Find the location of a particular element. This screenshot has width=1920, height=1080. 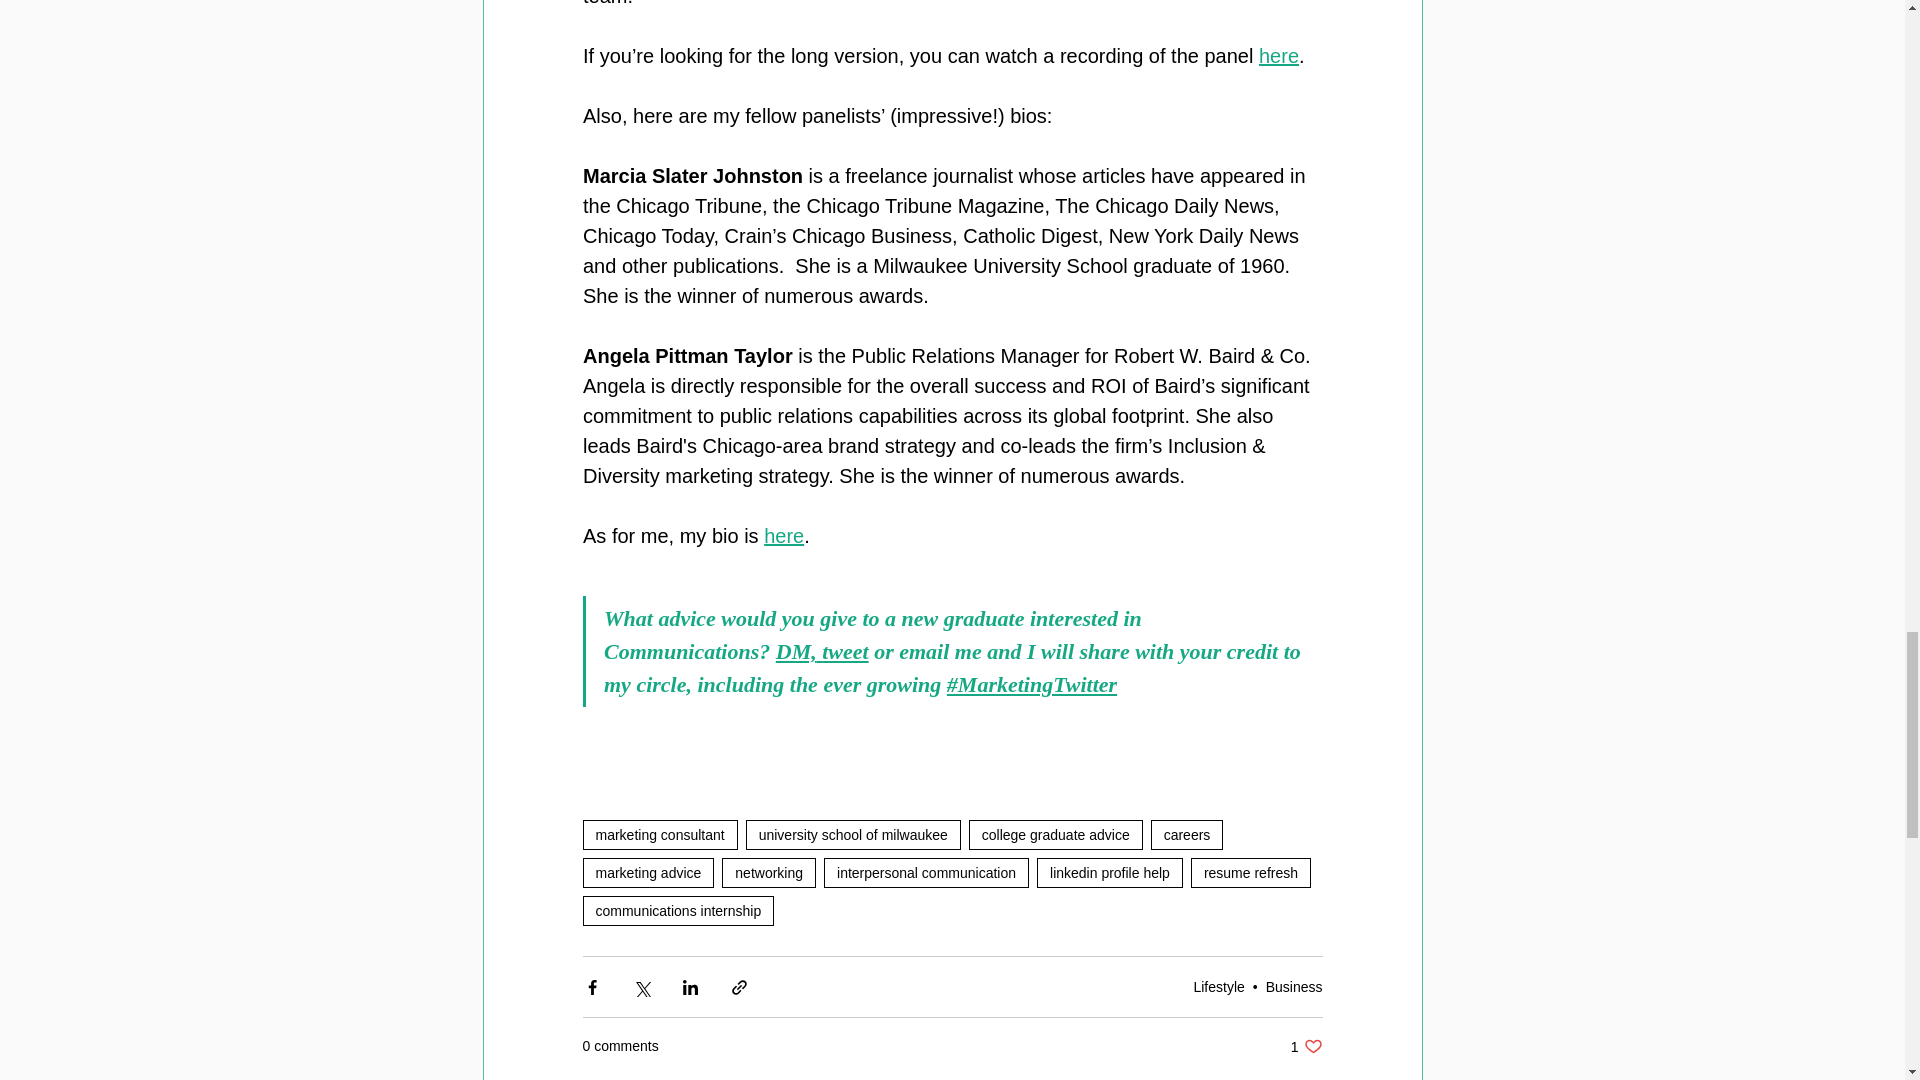

Business is located at coordinates (1294, 986).